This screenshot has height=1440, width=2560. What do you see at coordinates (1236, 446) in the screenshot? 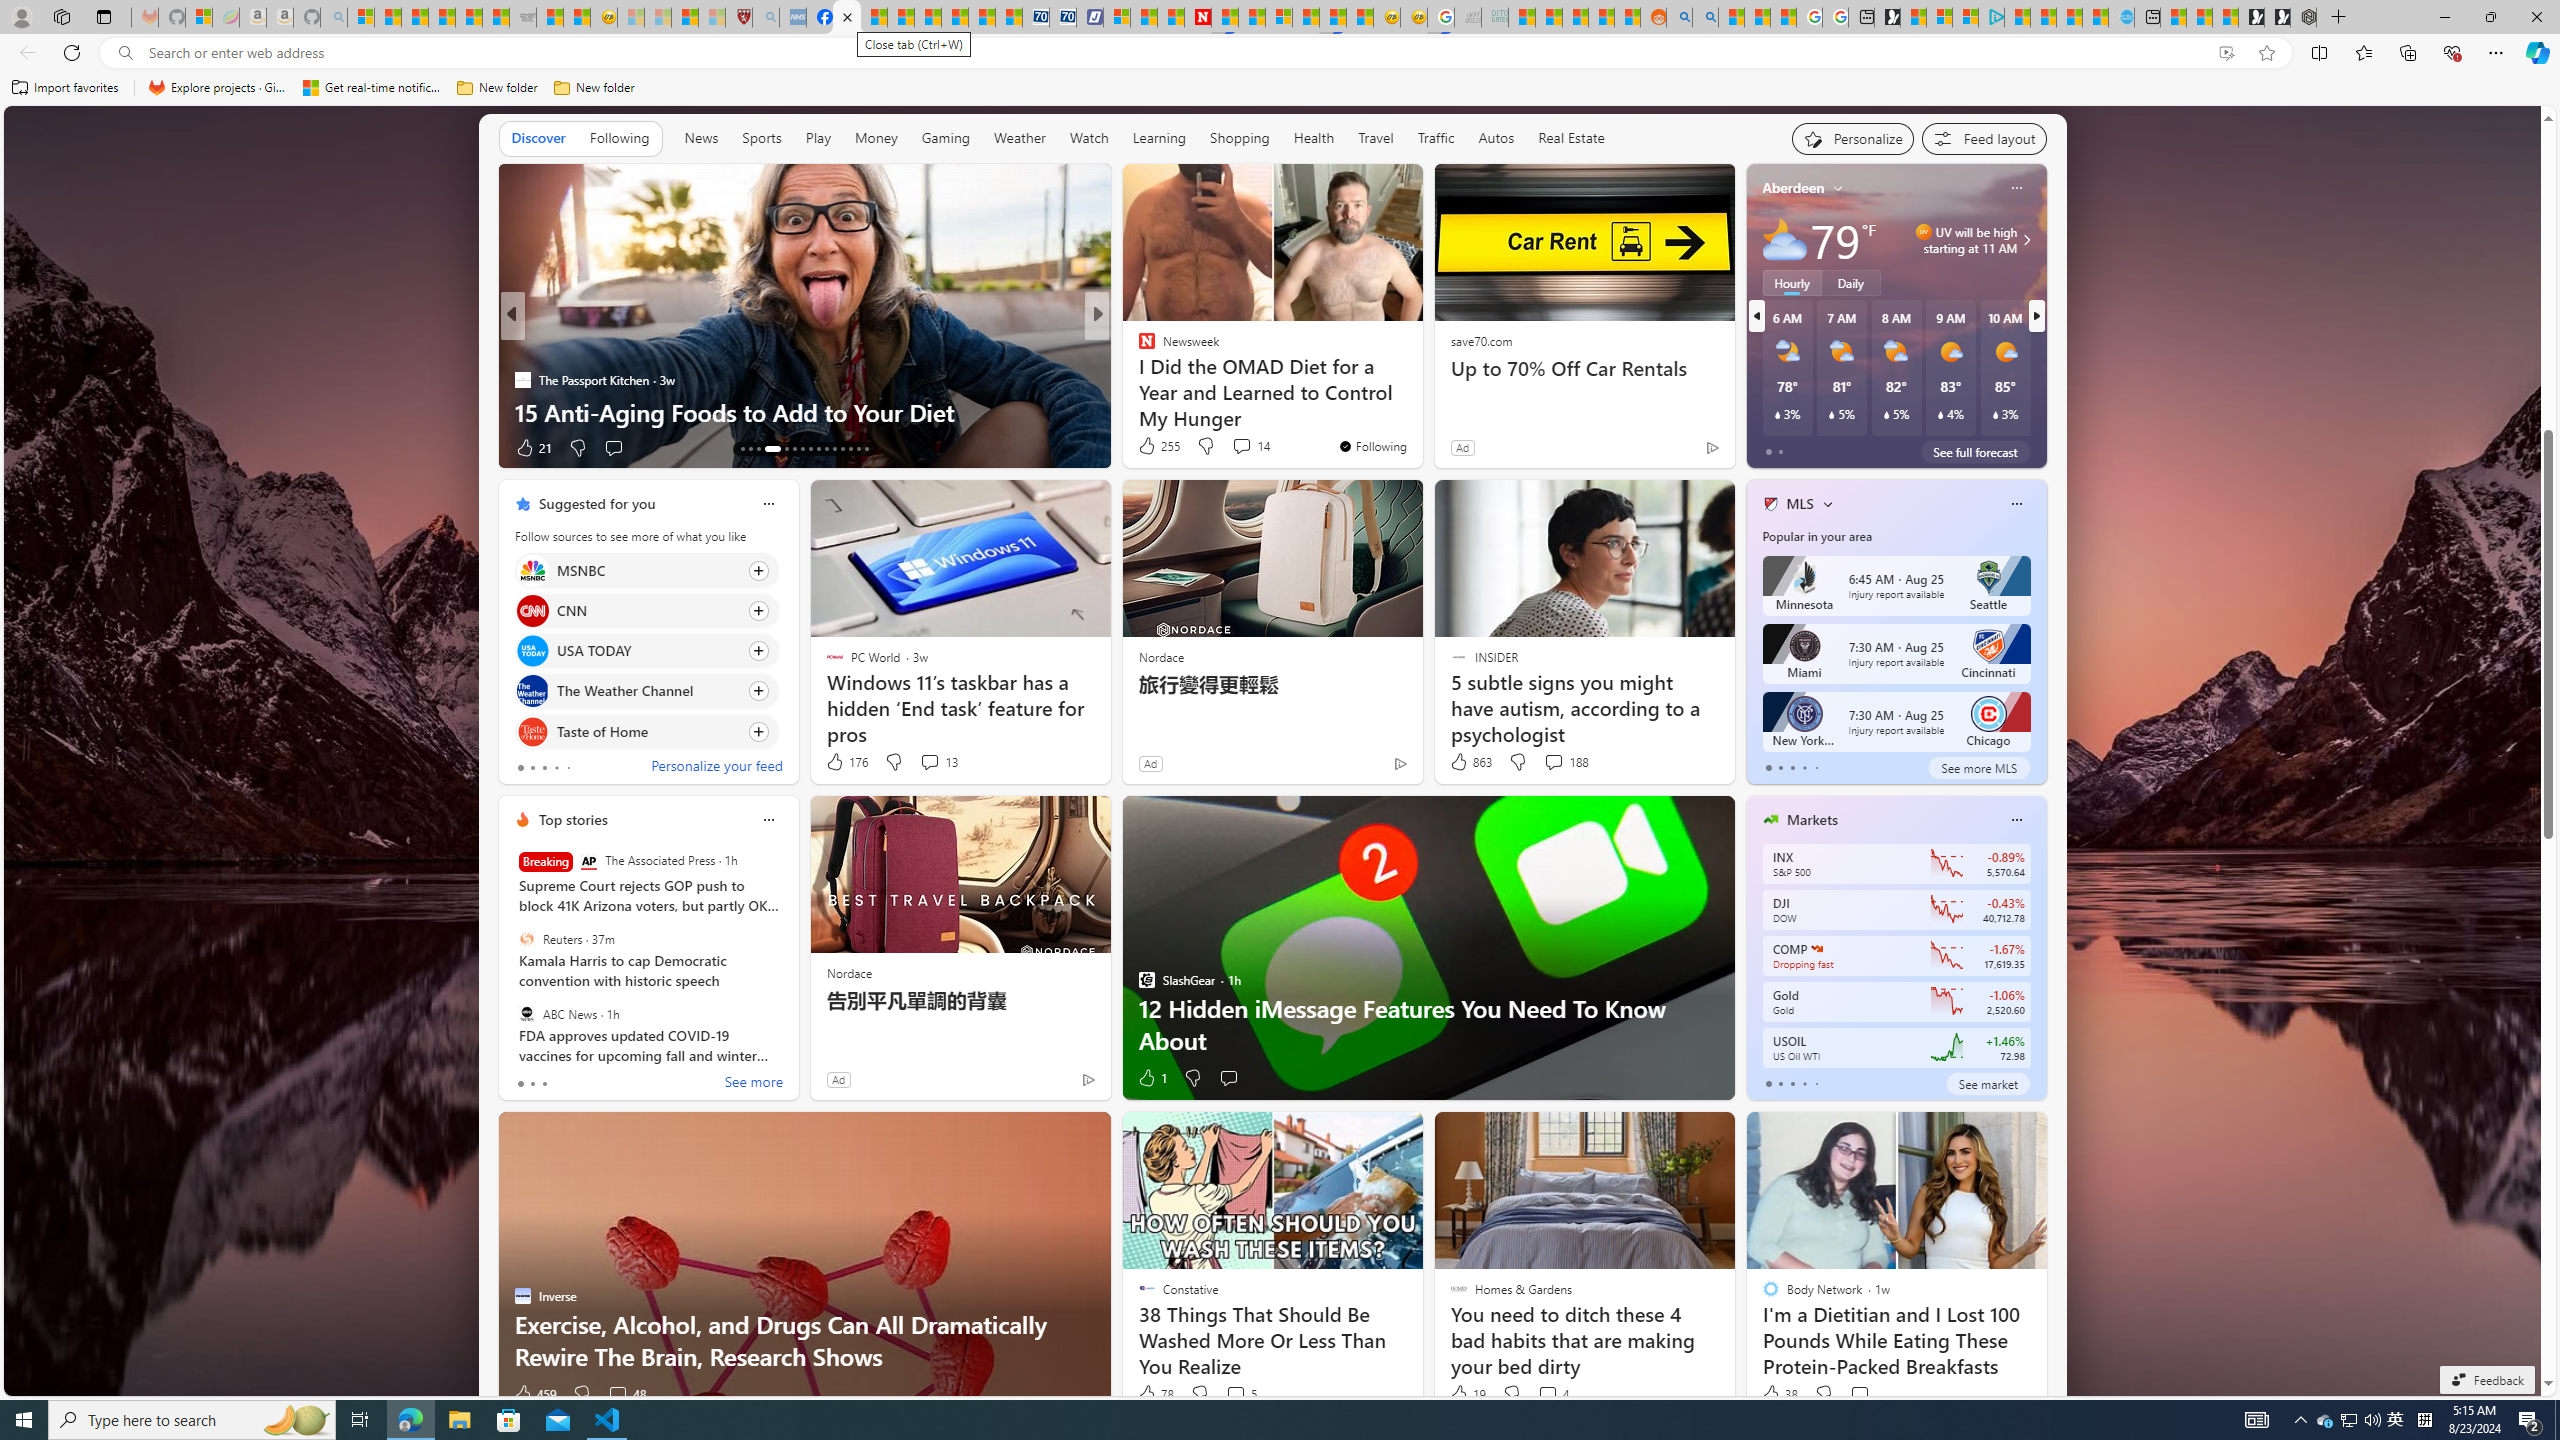
I see `View comments 114 Comment` at bounding box center [1236, 446].